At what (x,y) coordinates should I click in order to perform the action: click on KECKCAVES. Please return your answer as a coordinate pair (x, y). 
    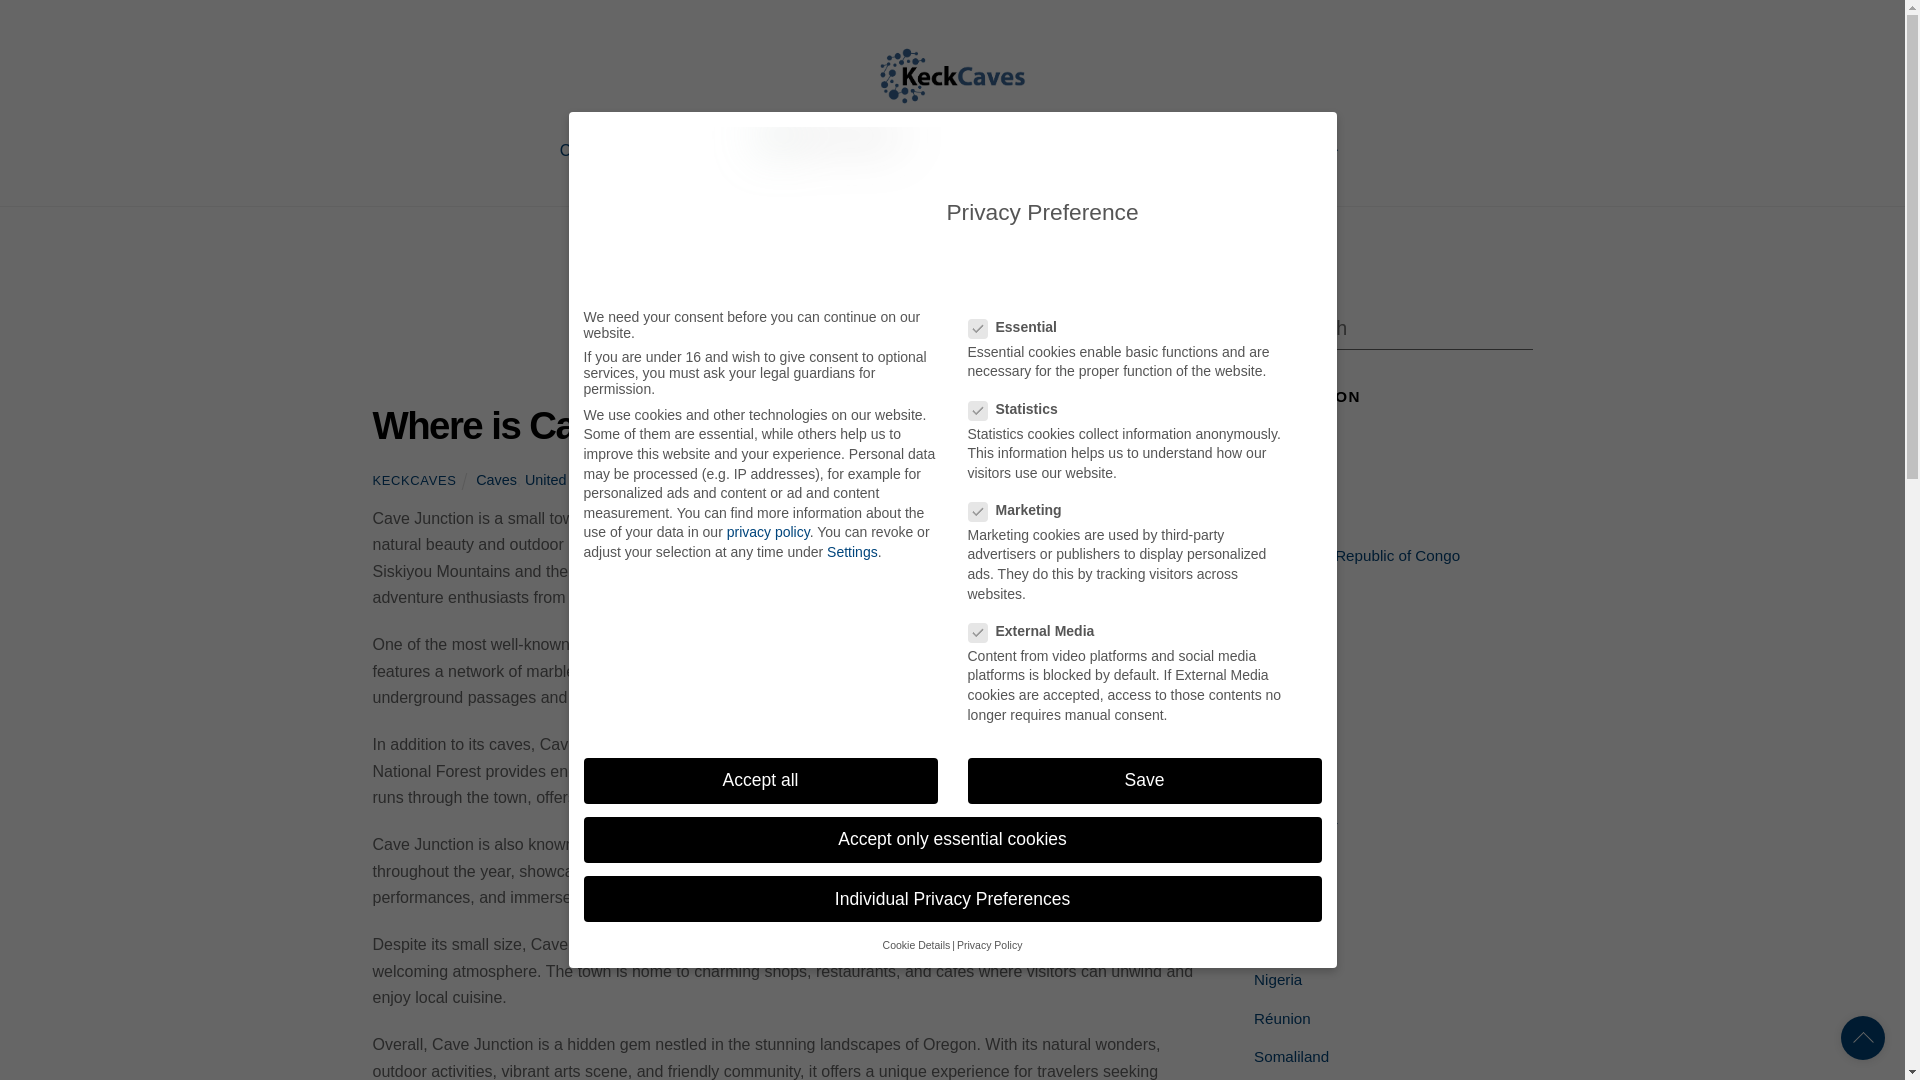
    Looking at the image, I should click on (414, 480).